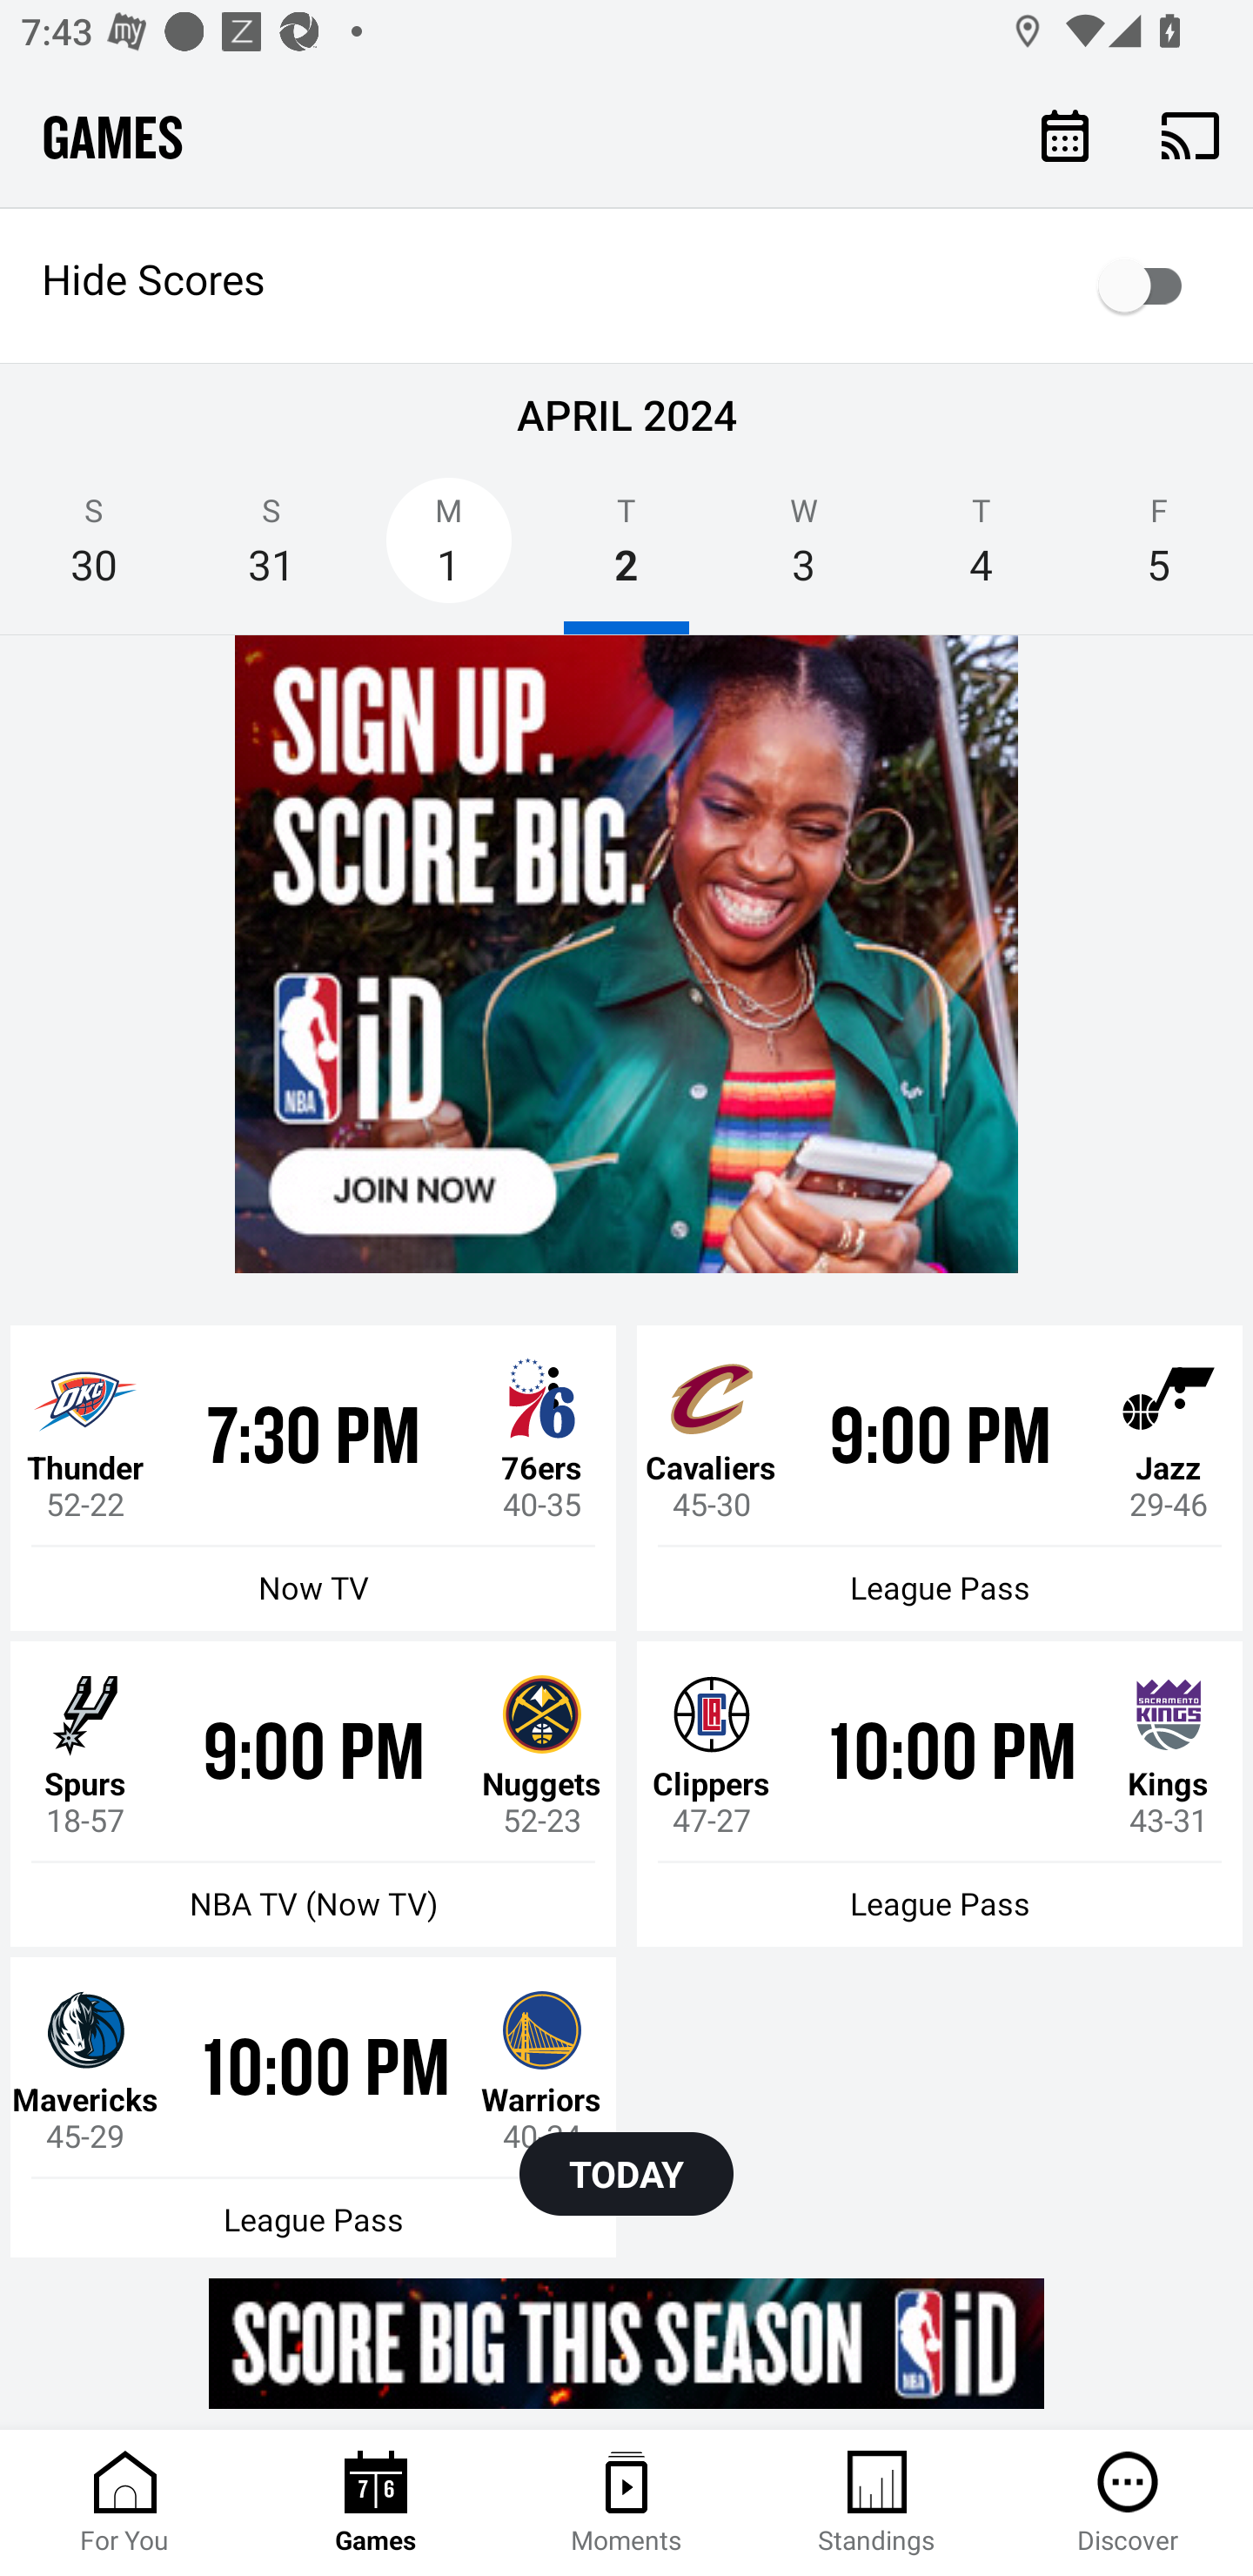 The image size is (1253, 2576). I want to click on M 1, so click(448, 550).